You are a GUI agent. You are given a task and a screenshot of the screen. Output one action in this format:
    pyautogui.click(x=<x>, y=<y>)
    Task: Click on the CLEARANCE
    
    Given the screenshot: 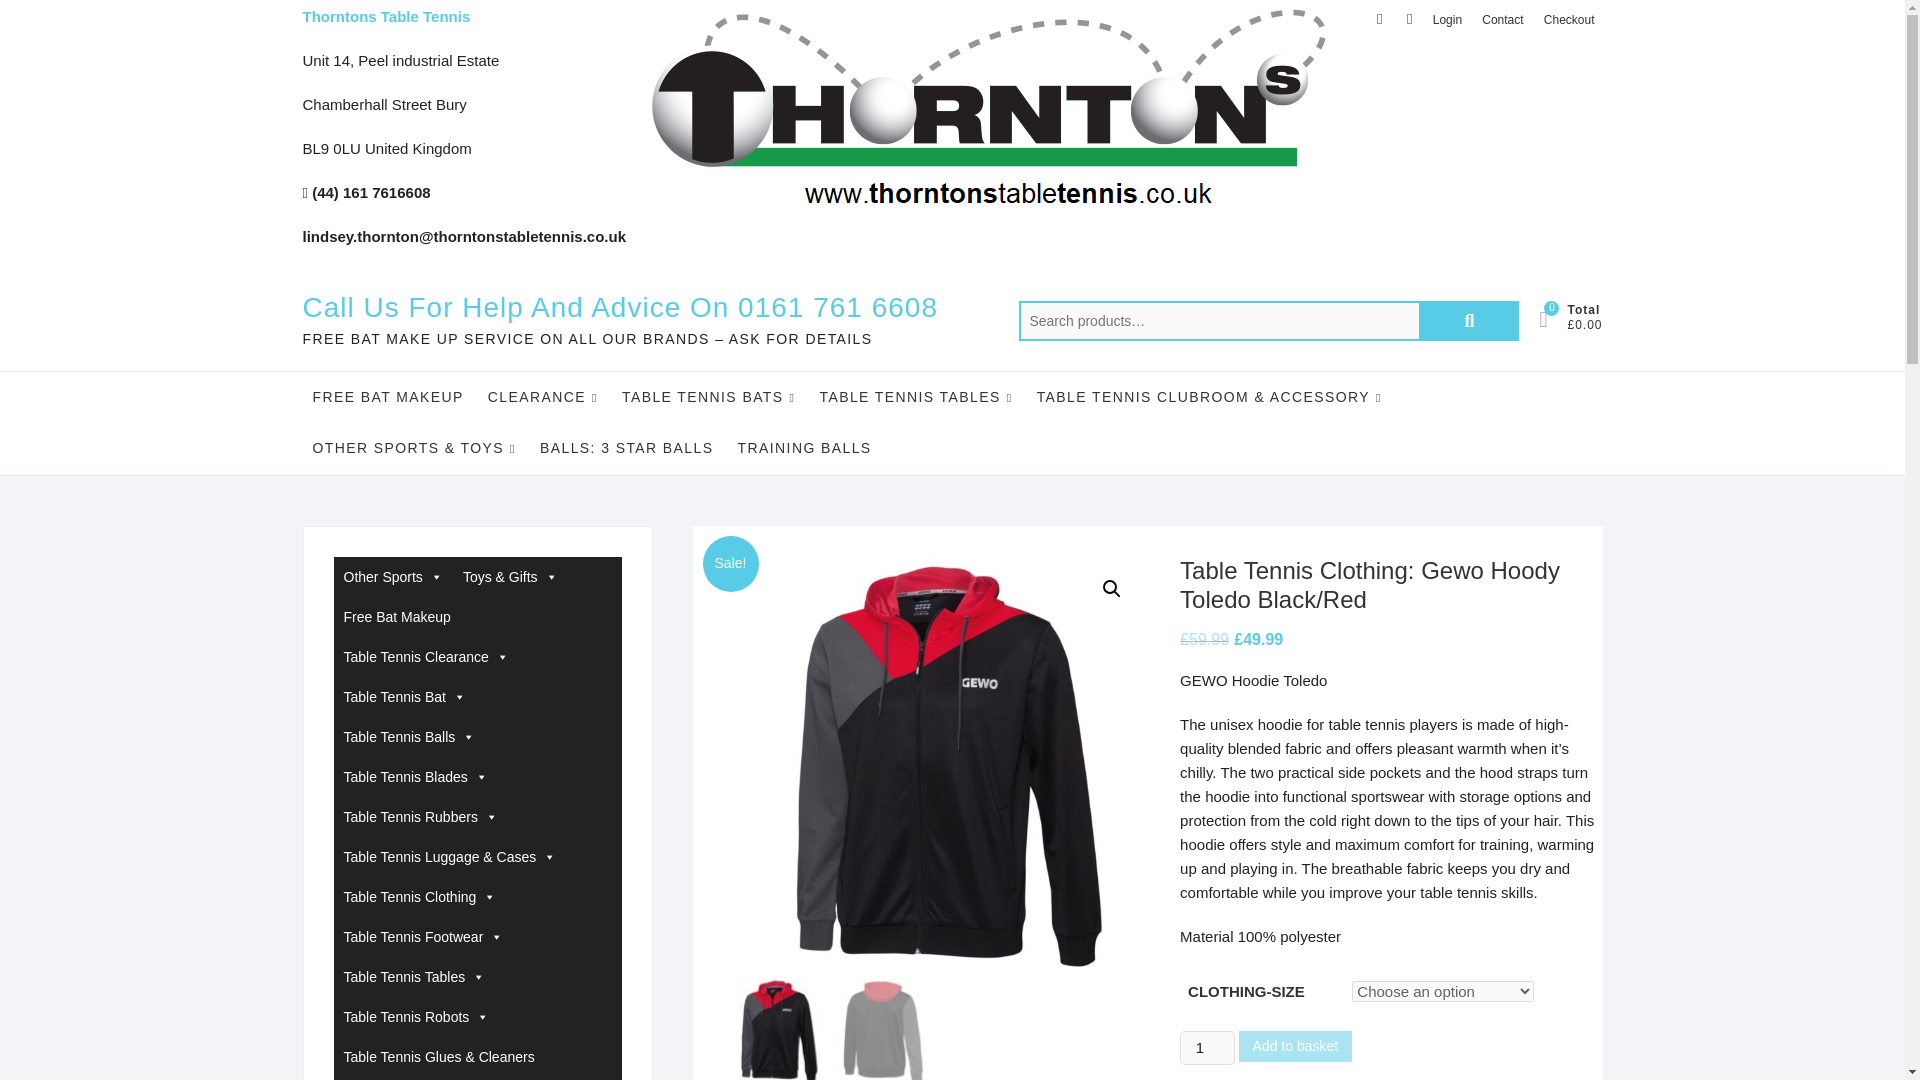 What is the action you would take?
    pyautogui.click(x=543, y=397)
    